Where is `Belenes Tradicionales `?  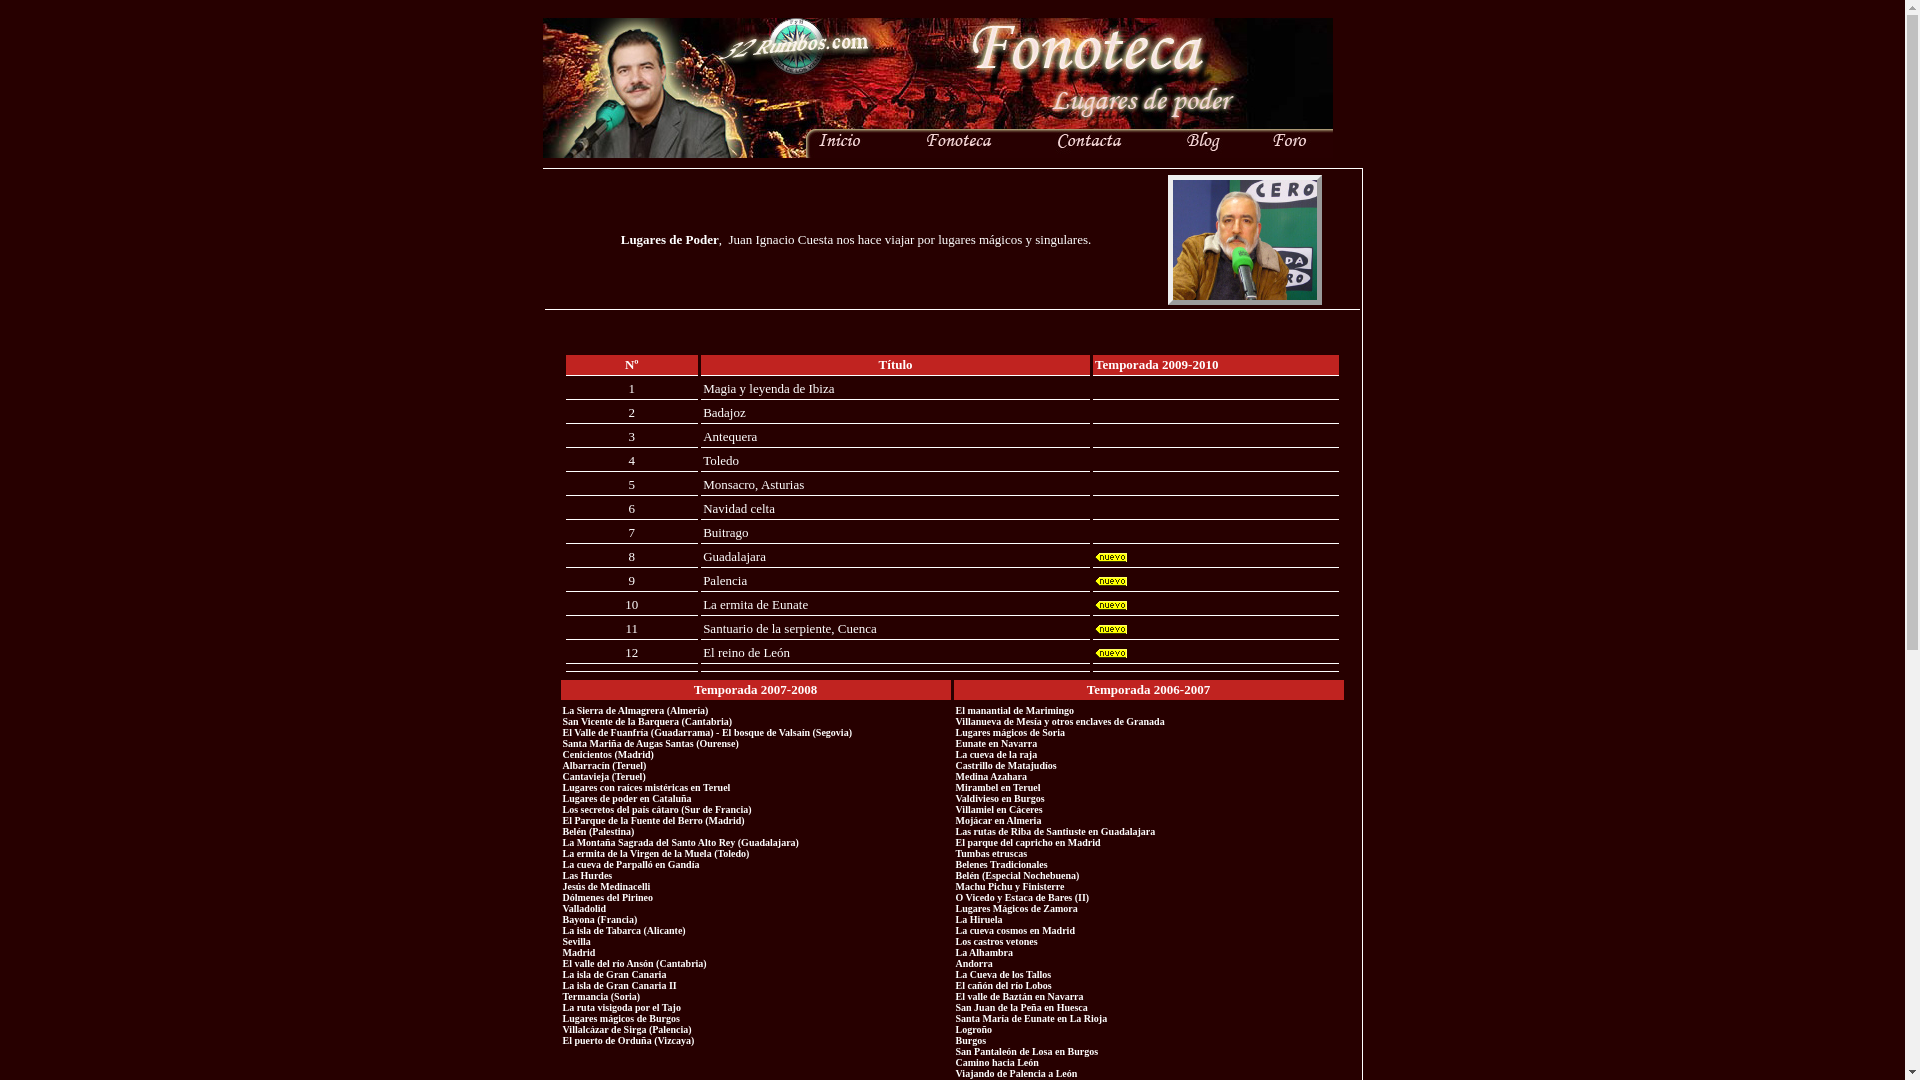 Belenes Tradicionales  is located at coordinates (1004, 864).